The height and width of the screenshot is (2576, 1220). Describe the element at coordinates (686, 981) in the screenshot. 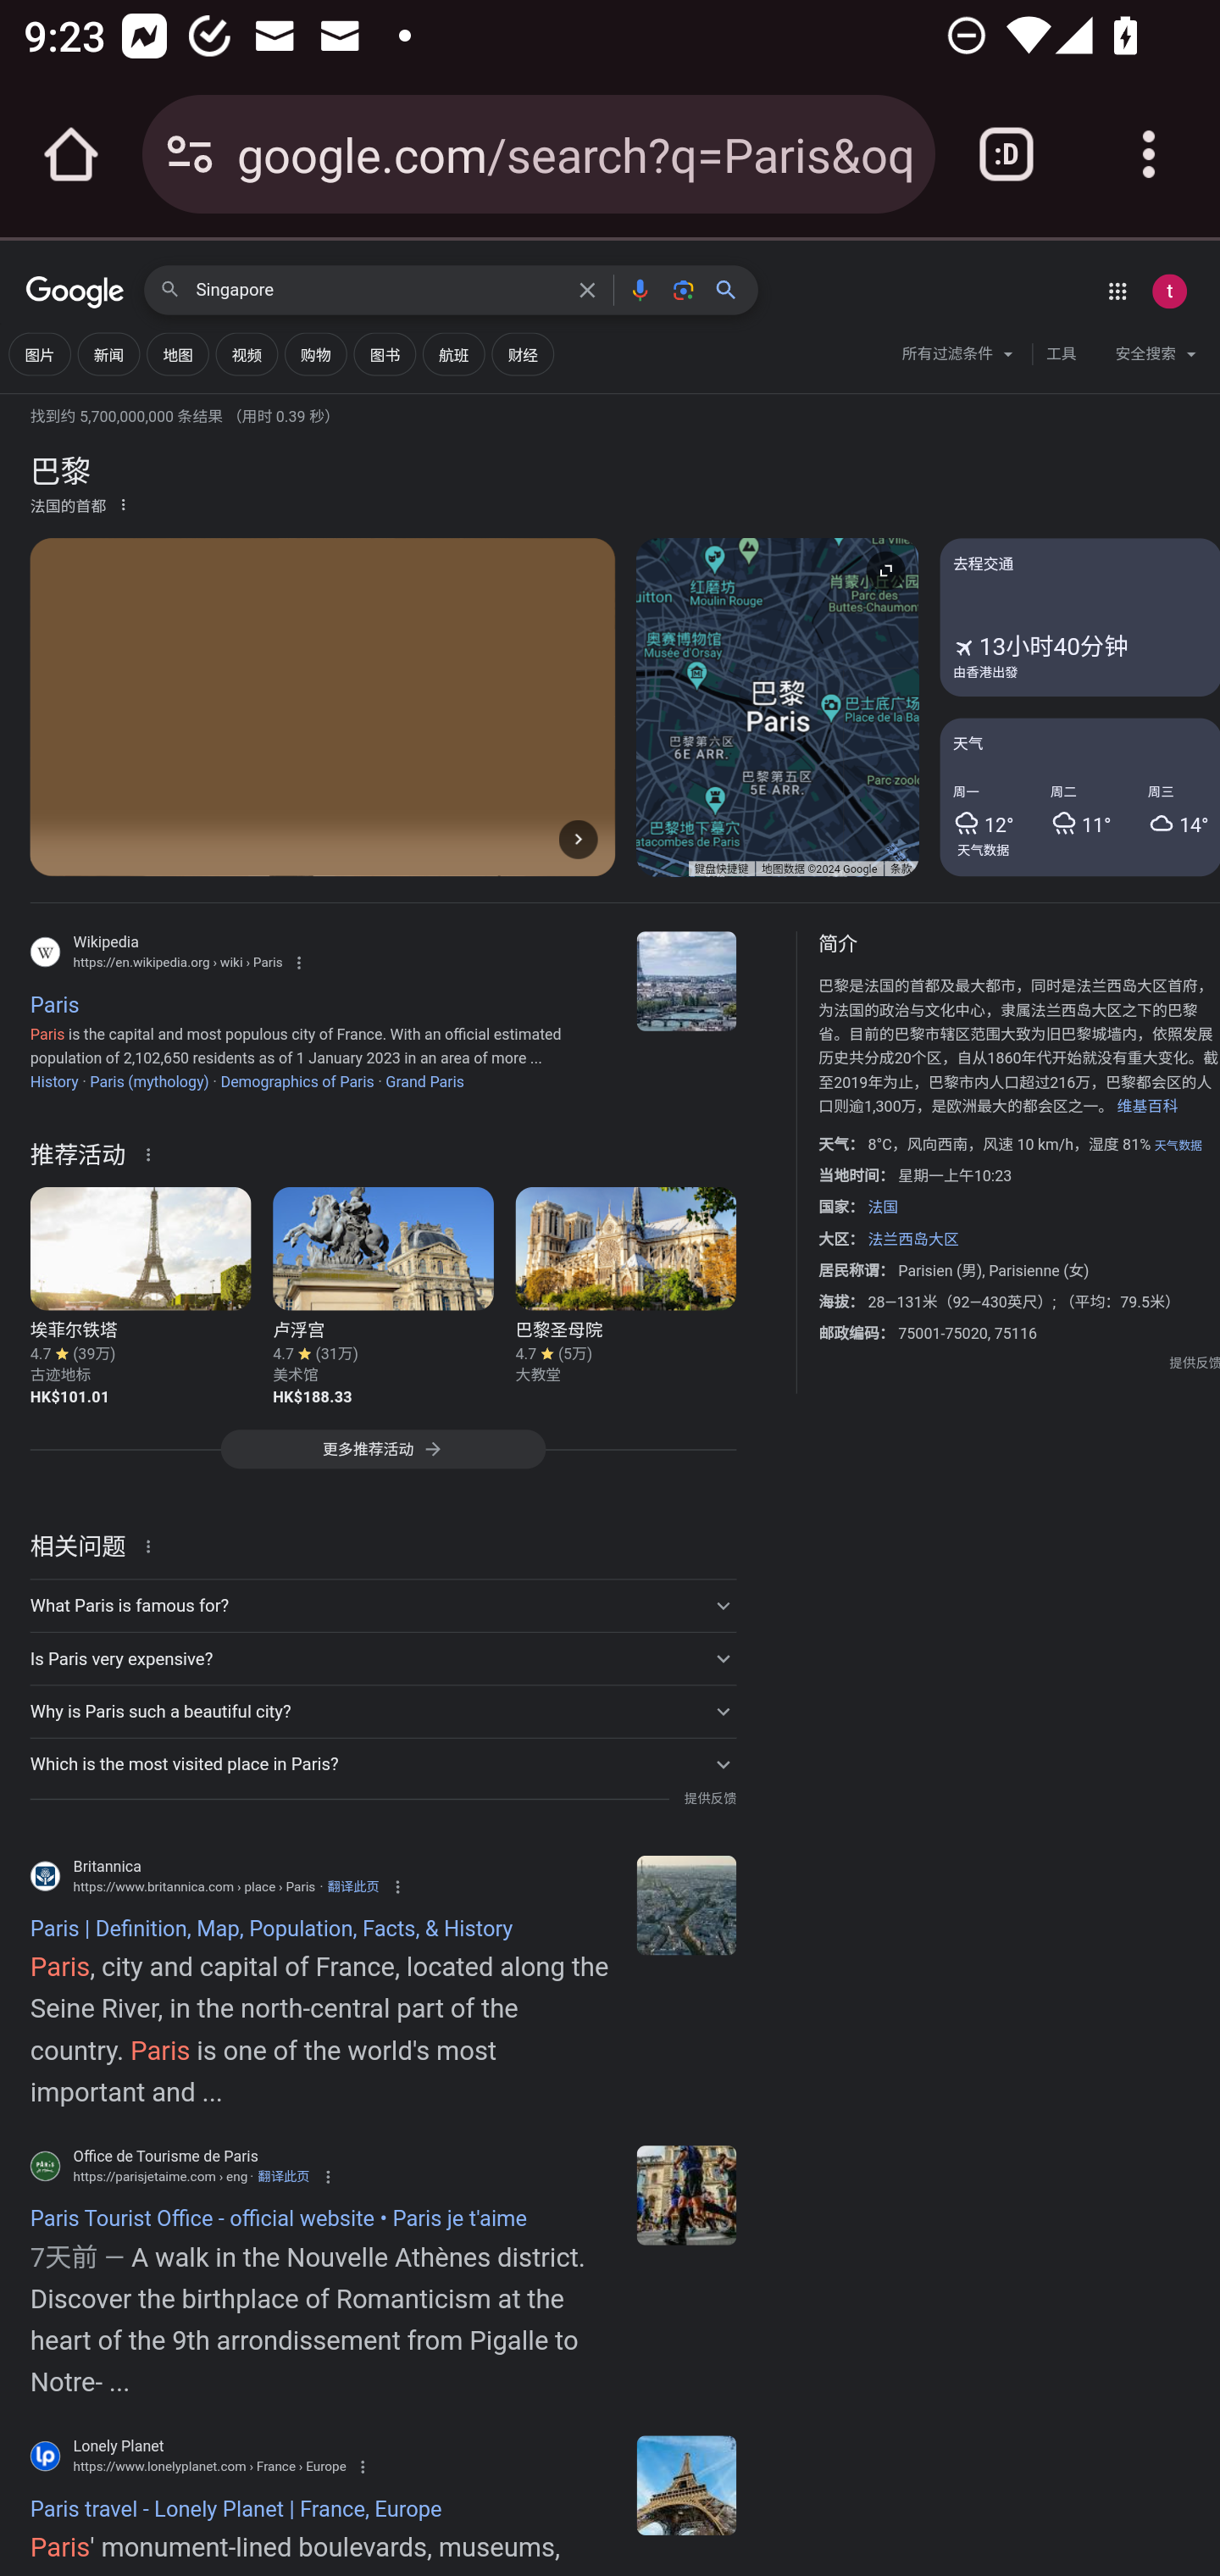

I see `Paris` at that location.